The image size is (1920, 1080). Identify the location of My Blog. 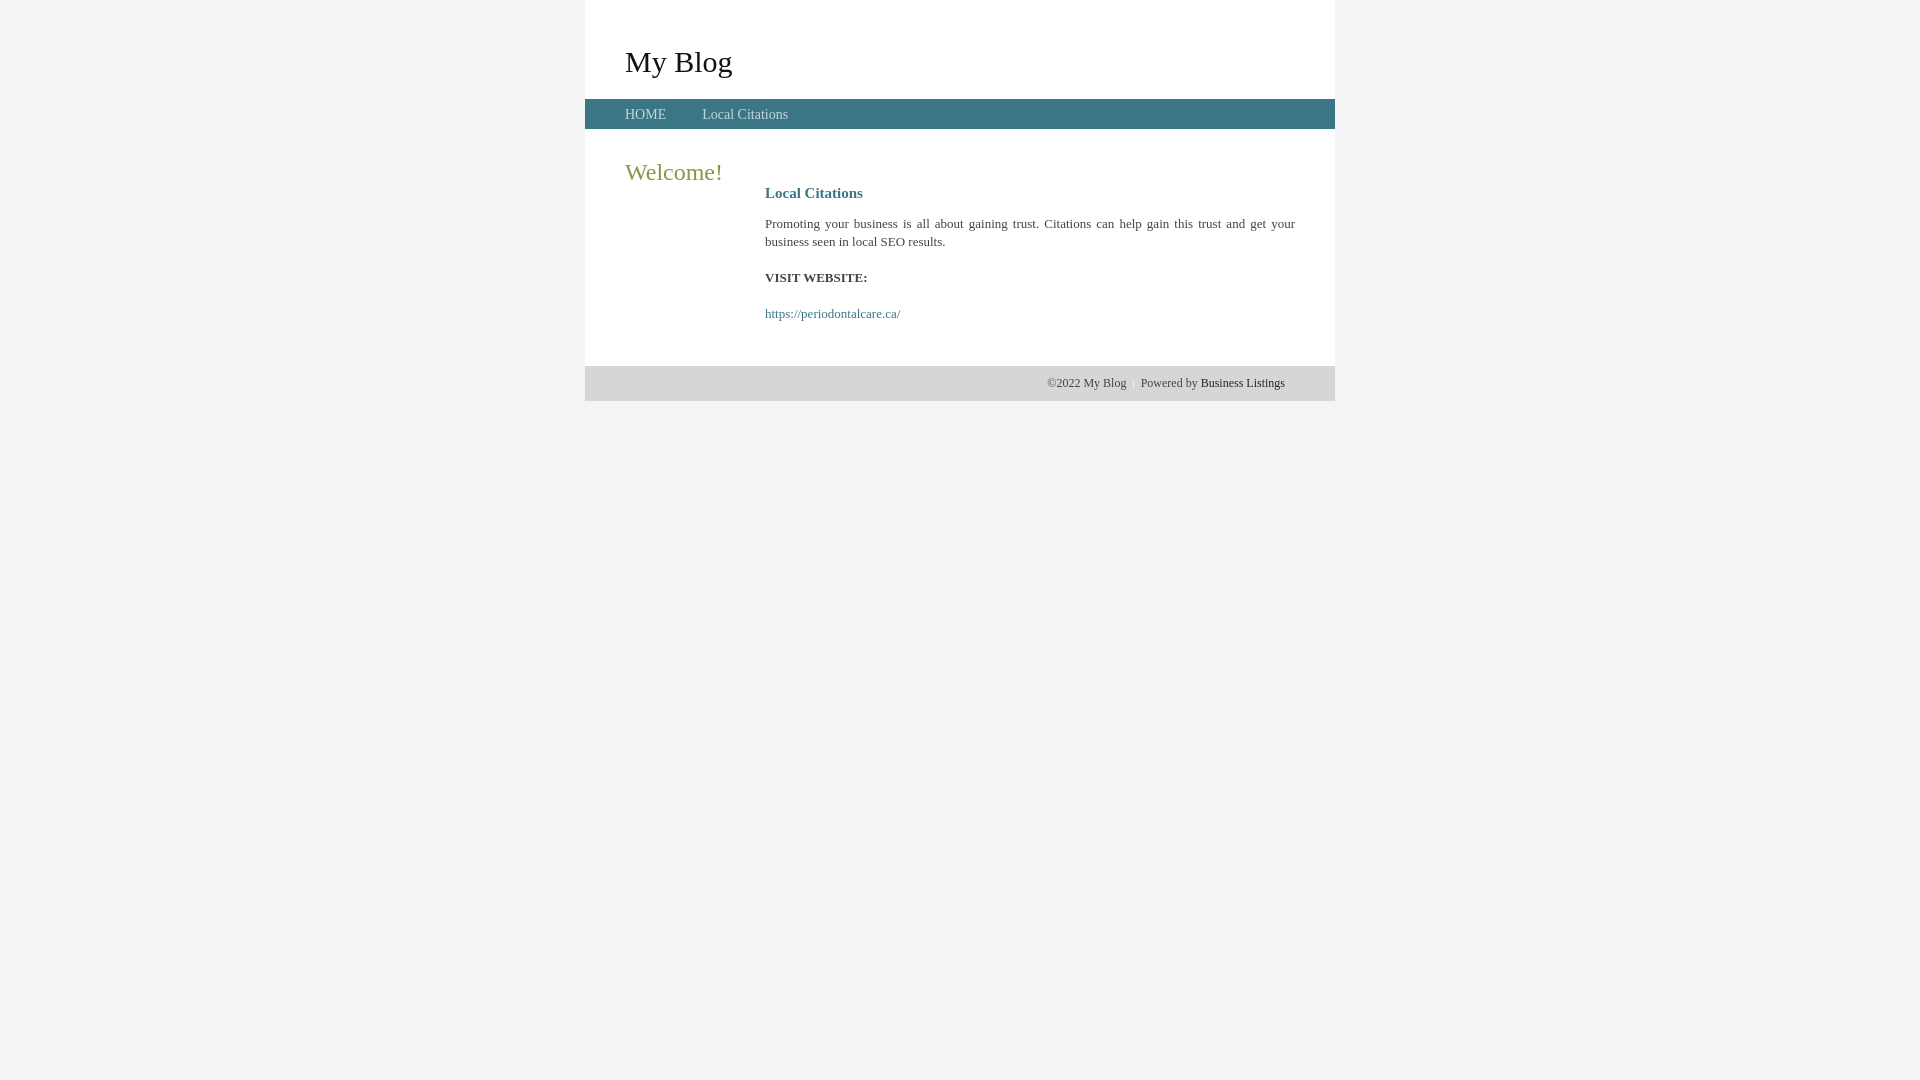
(679, 61).